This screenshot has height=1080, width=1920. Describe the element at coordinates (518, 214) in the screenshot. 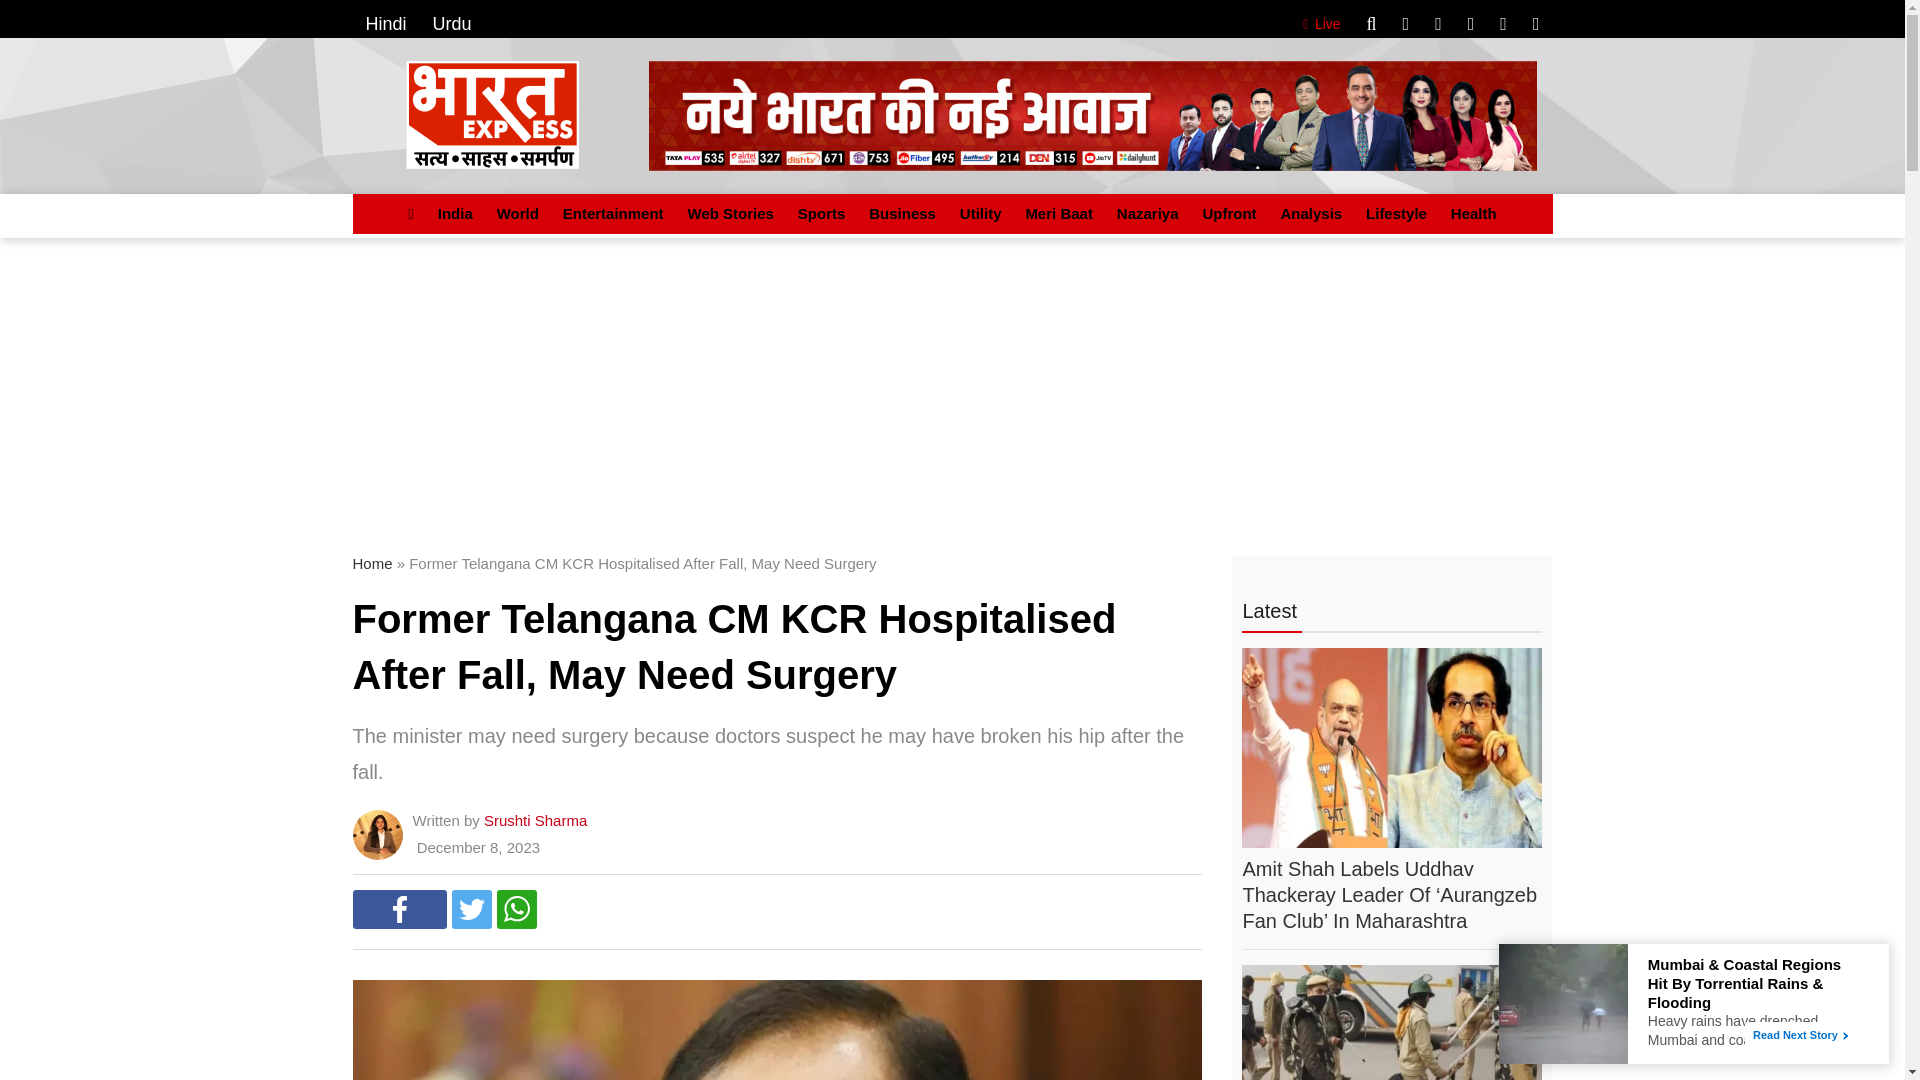

I see `World` at that location.